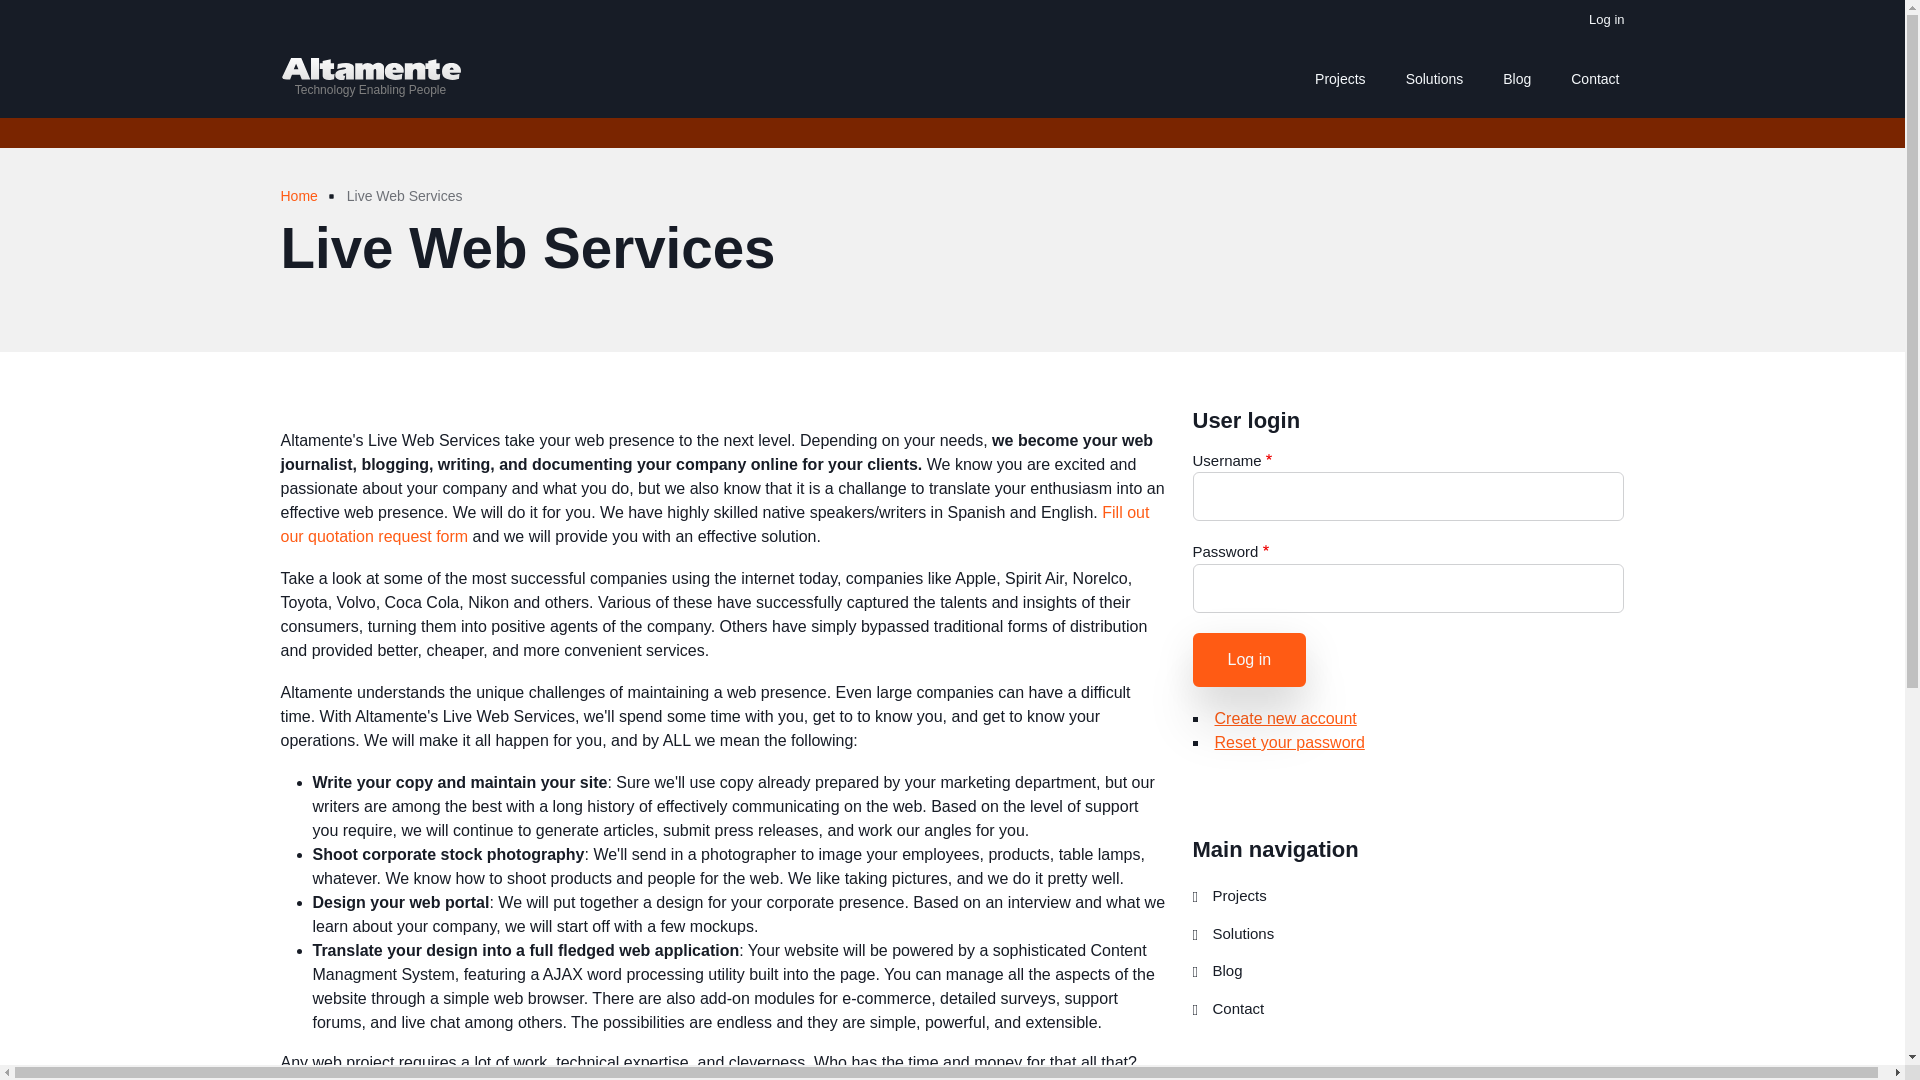 The width and height of the screenshot is (1920, 1080). What do you see at coordinates (1248, 659) in the screenshot?
I see `Log in` at bounding box center [1248, 659].